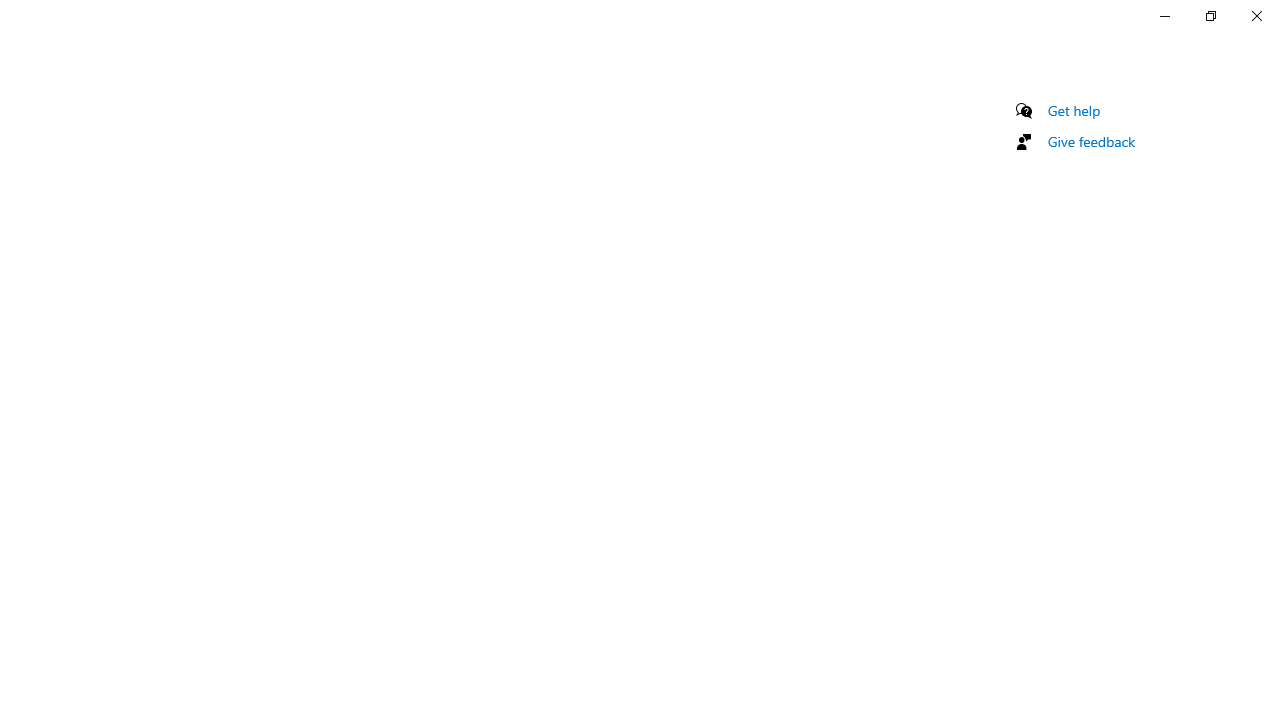 The height and width of the screenshot is (720, 1280). I want to click on Give feedback, so click(1092, 141).